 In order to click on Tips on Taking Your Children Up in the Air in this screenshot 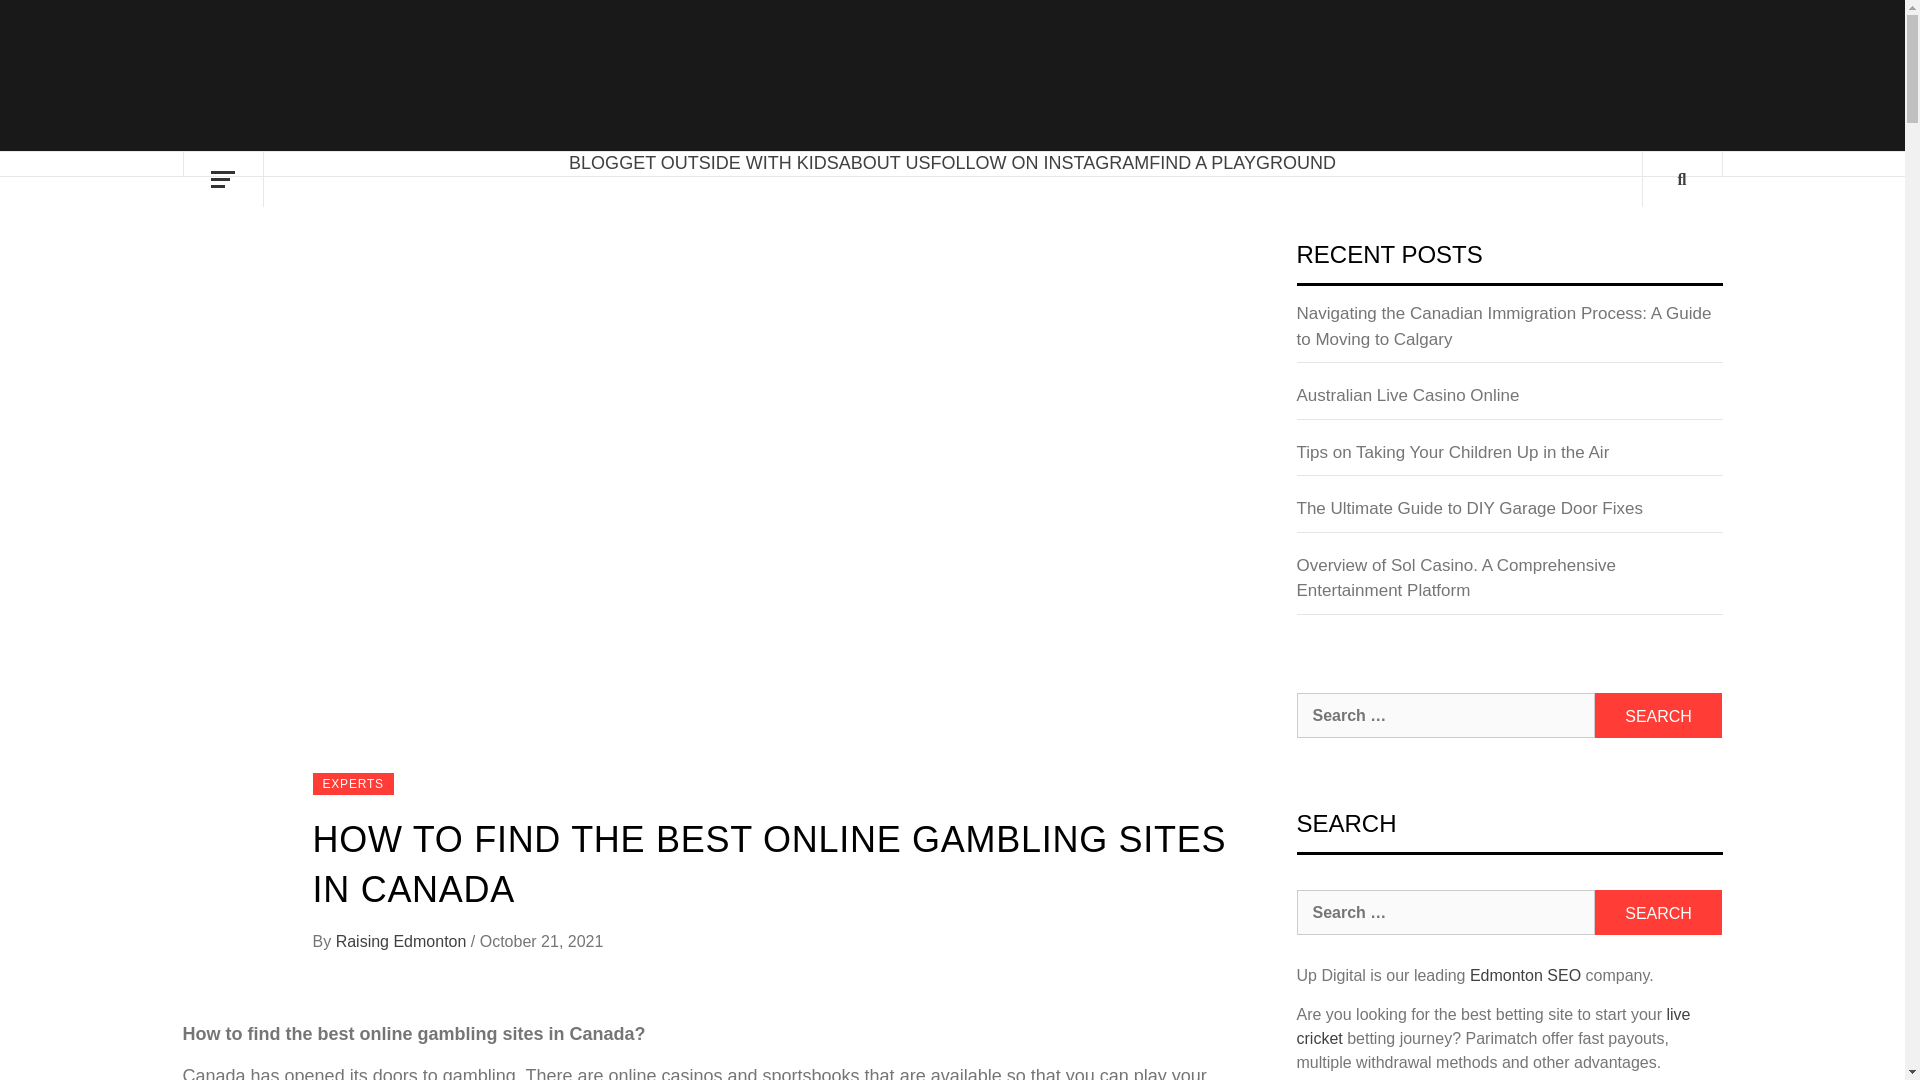, I will do `click(1509, 458)`.